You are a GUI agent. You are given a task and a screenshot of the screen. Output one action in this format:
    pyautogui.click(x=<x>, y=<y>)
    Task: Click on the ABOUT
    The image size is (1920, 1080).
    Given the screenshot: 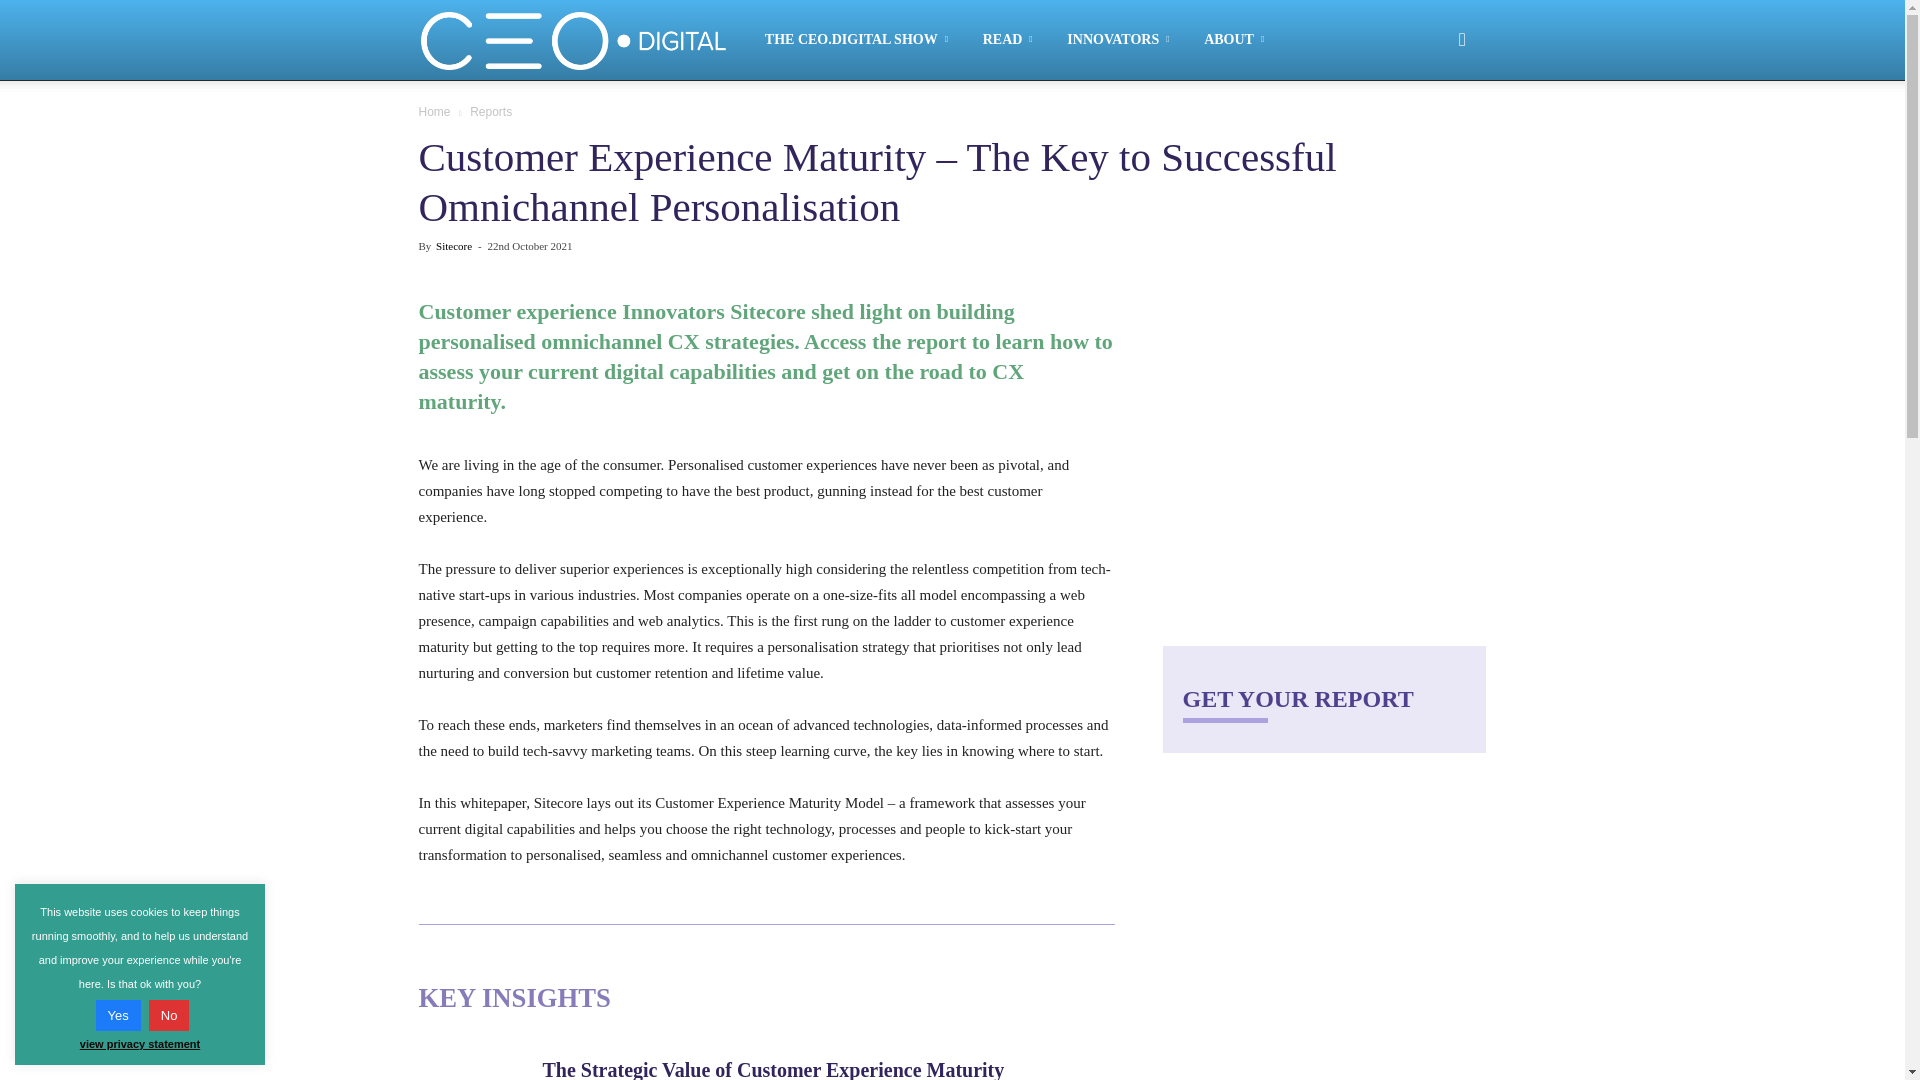 What is the action you would take?
    pyautogui.click(x=1237, y=40)
    